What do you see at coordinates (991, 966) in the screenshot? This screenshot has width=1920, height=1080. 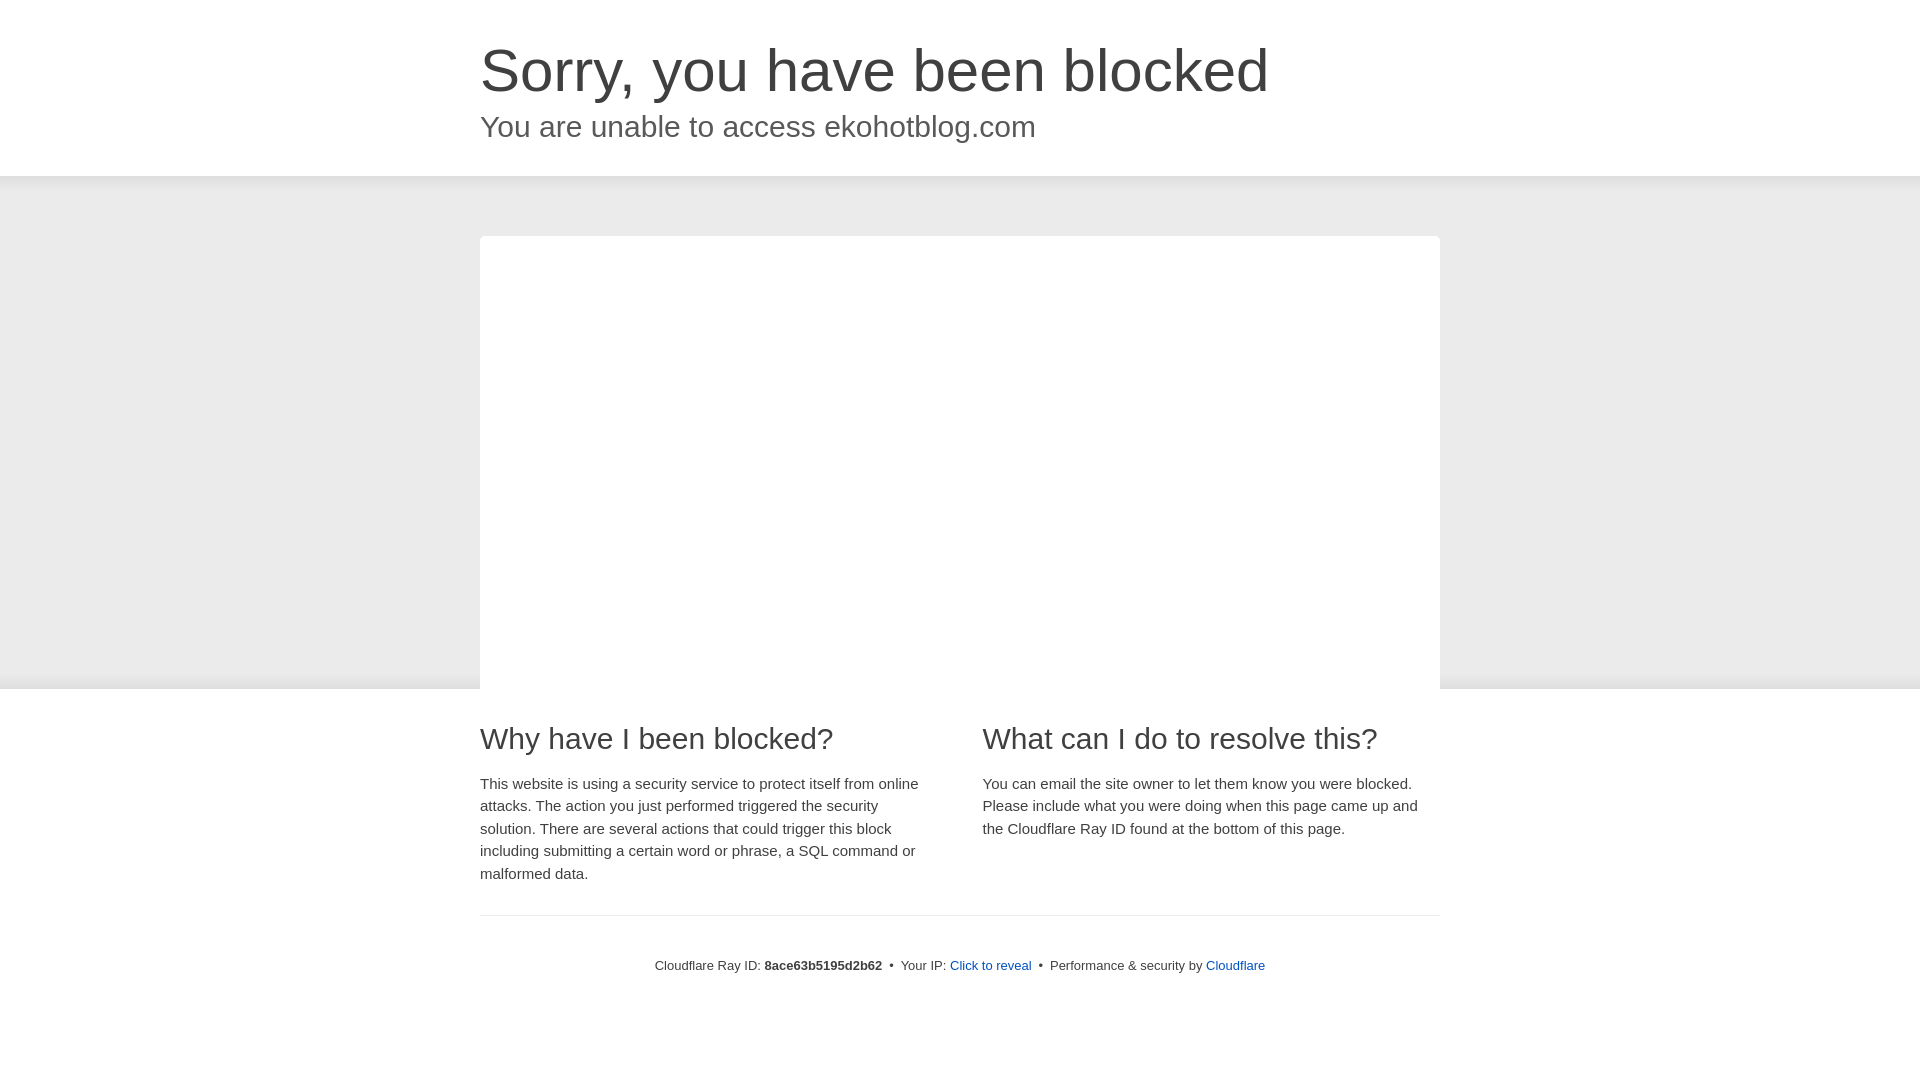 I see `Click to reveal` at bounding box center [991, 966].